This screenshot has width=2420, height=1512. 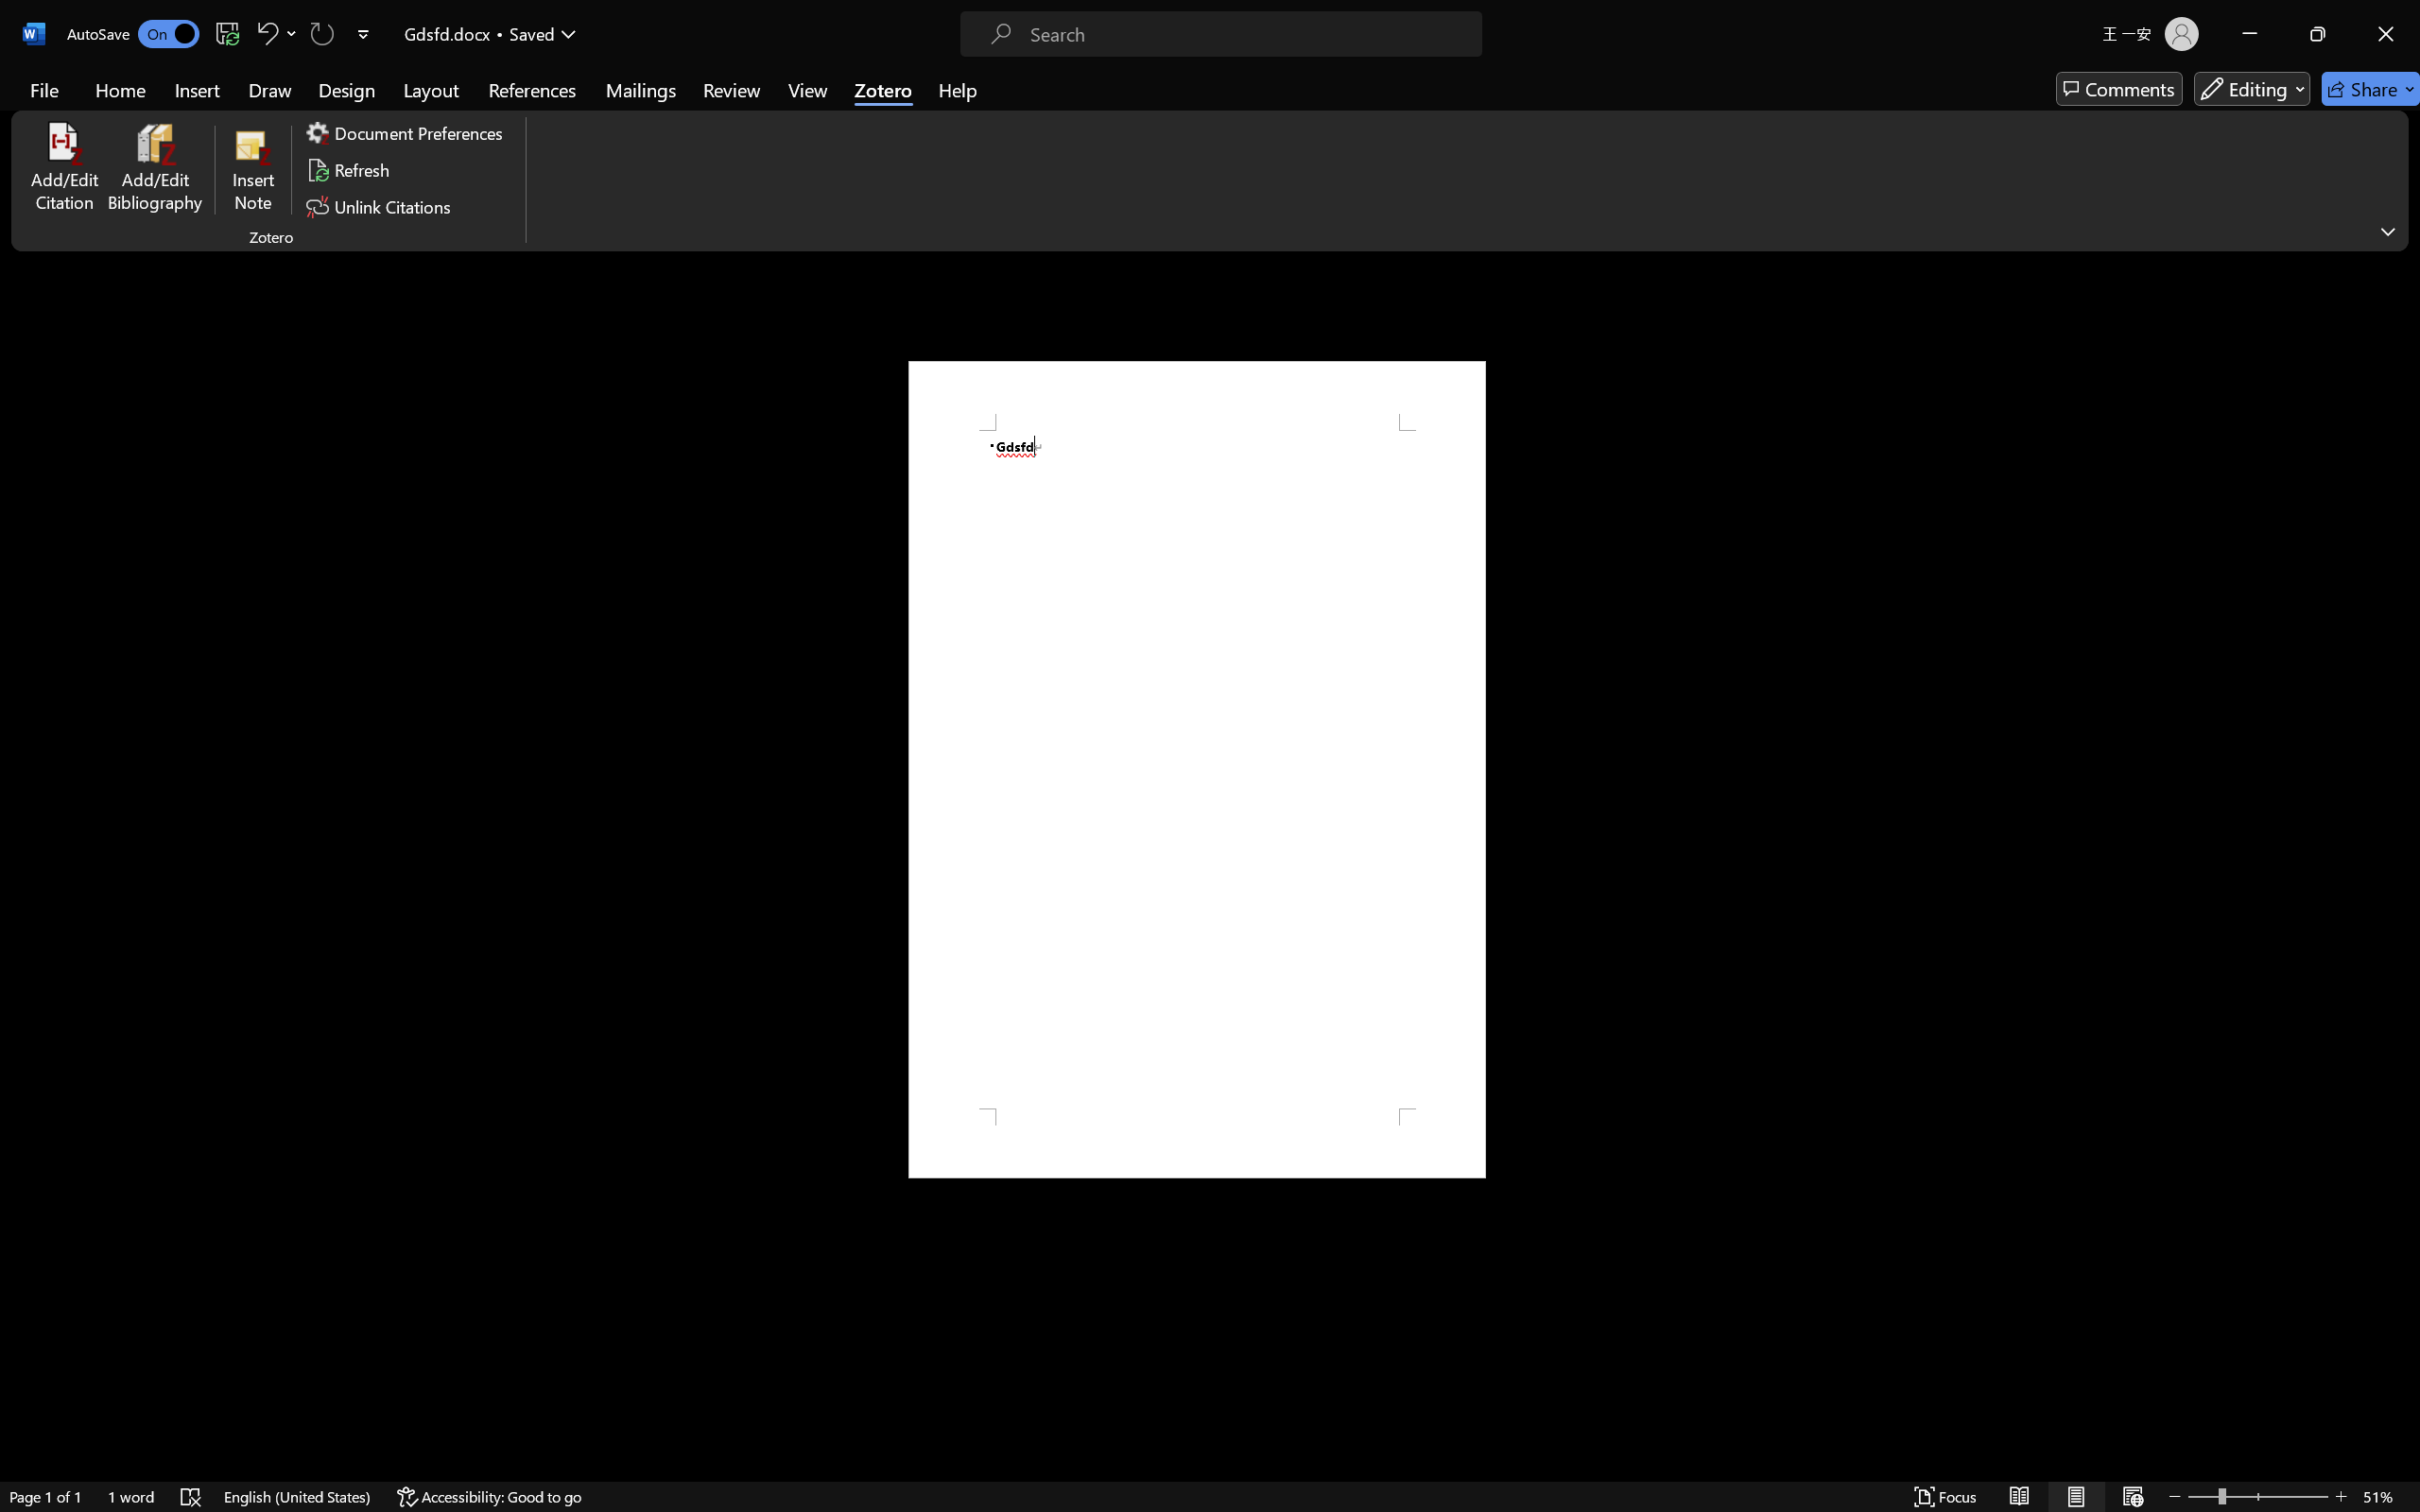 What do you see at coordinates (1197, 769) in the screenshot?
I see `Page 1 content` at bounding box center [1197, 769].